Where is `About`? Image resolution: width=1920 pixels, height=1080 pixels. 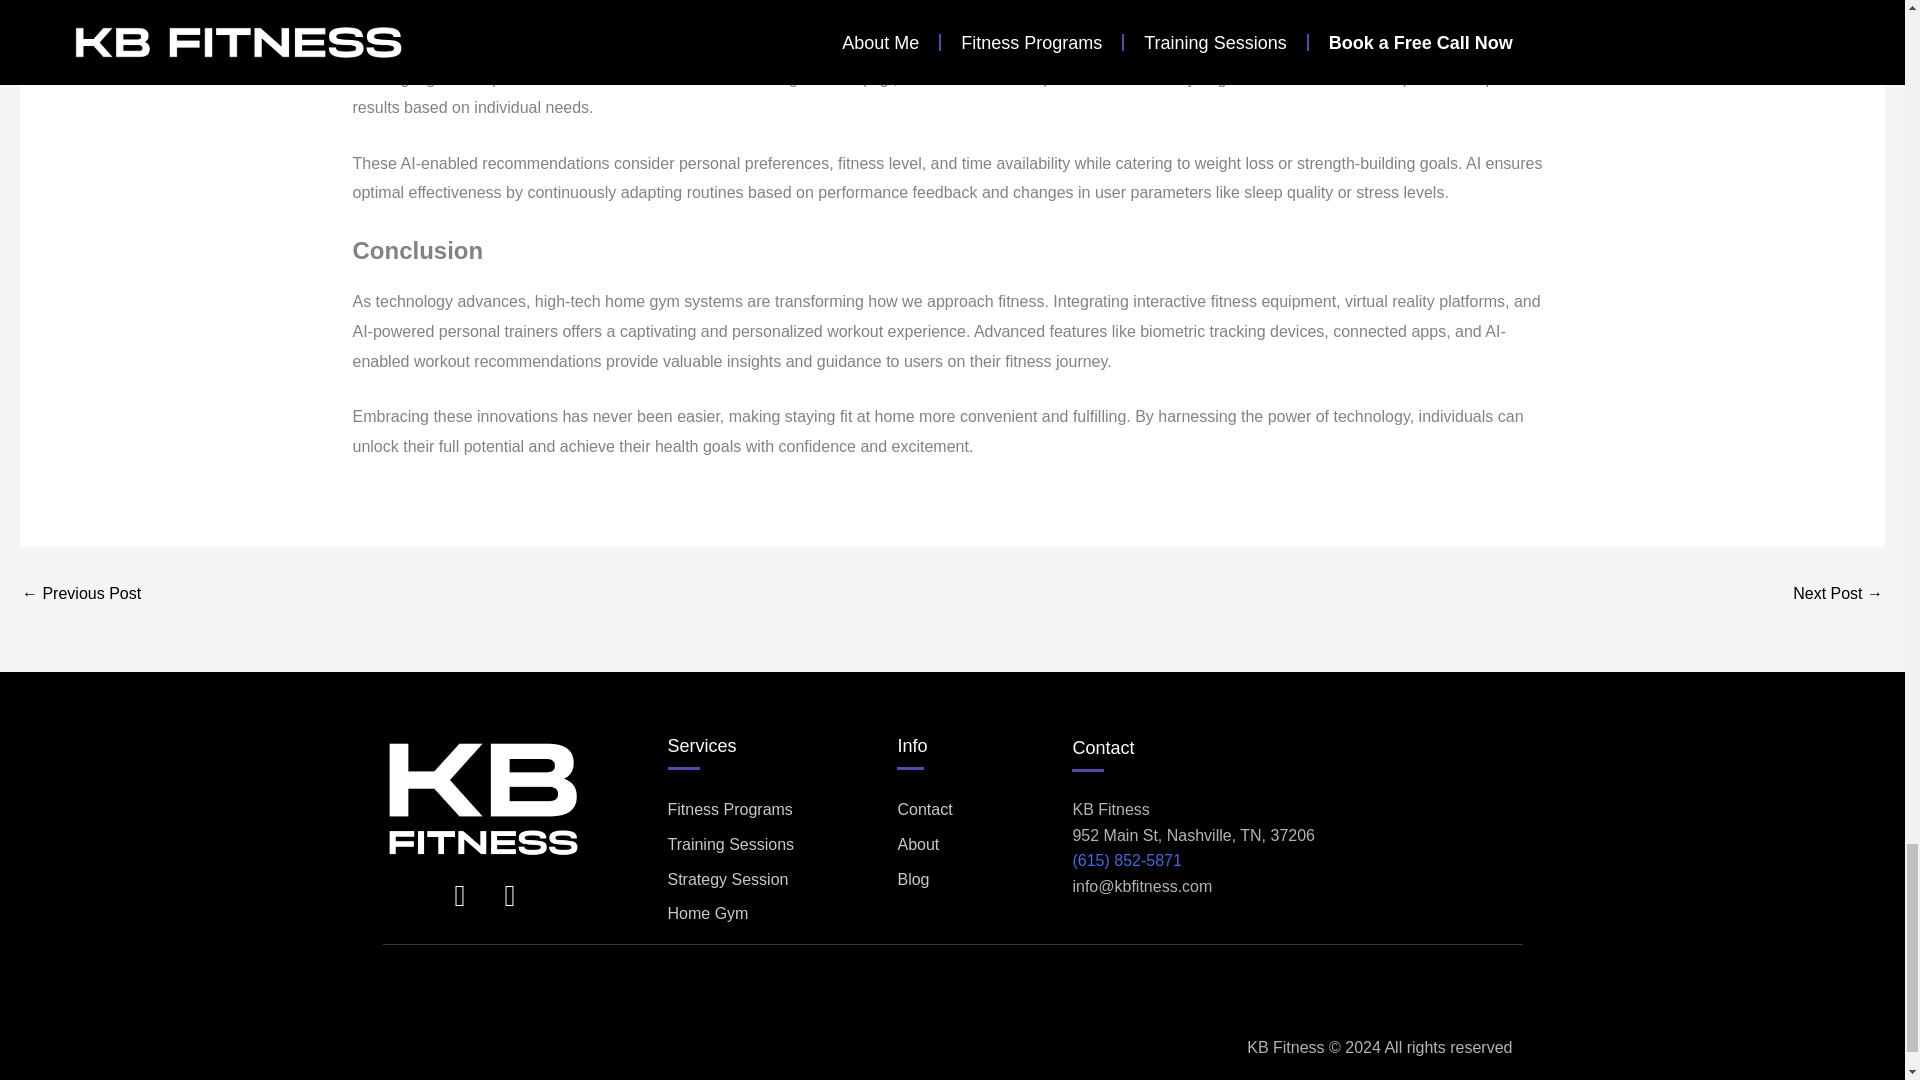 About is located at coordinates (984, 844).